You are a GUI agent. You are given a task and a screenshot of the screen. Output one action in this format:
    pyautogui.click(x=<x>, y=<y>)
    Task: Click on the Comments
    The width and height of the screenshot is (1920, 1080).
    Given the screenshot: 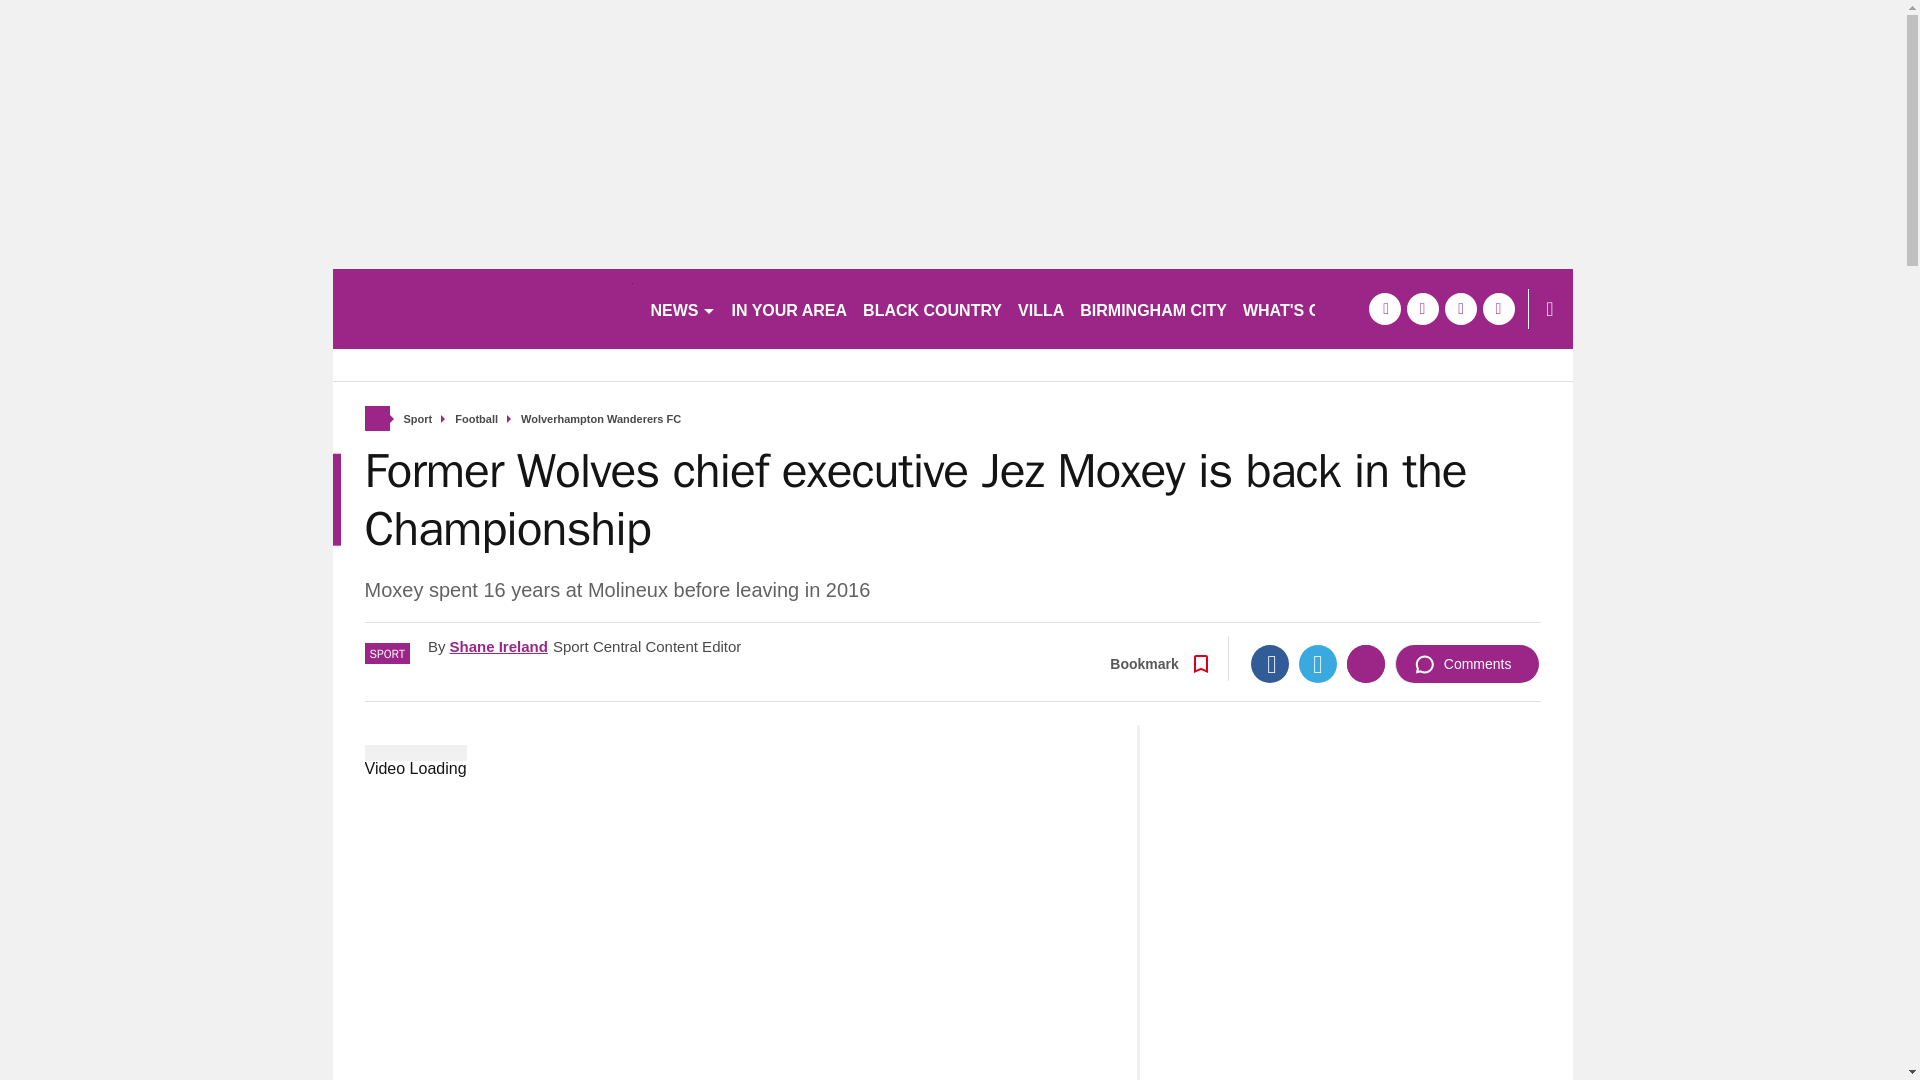 What is the action you would take?
    pyautogui.click(x=1467, y=663)
    